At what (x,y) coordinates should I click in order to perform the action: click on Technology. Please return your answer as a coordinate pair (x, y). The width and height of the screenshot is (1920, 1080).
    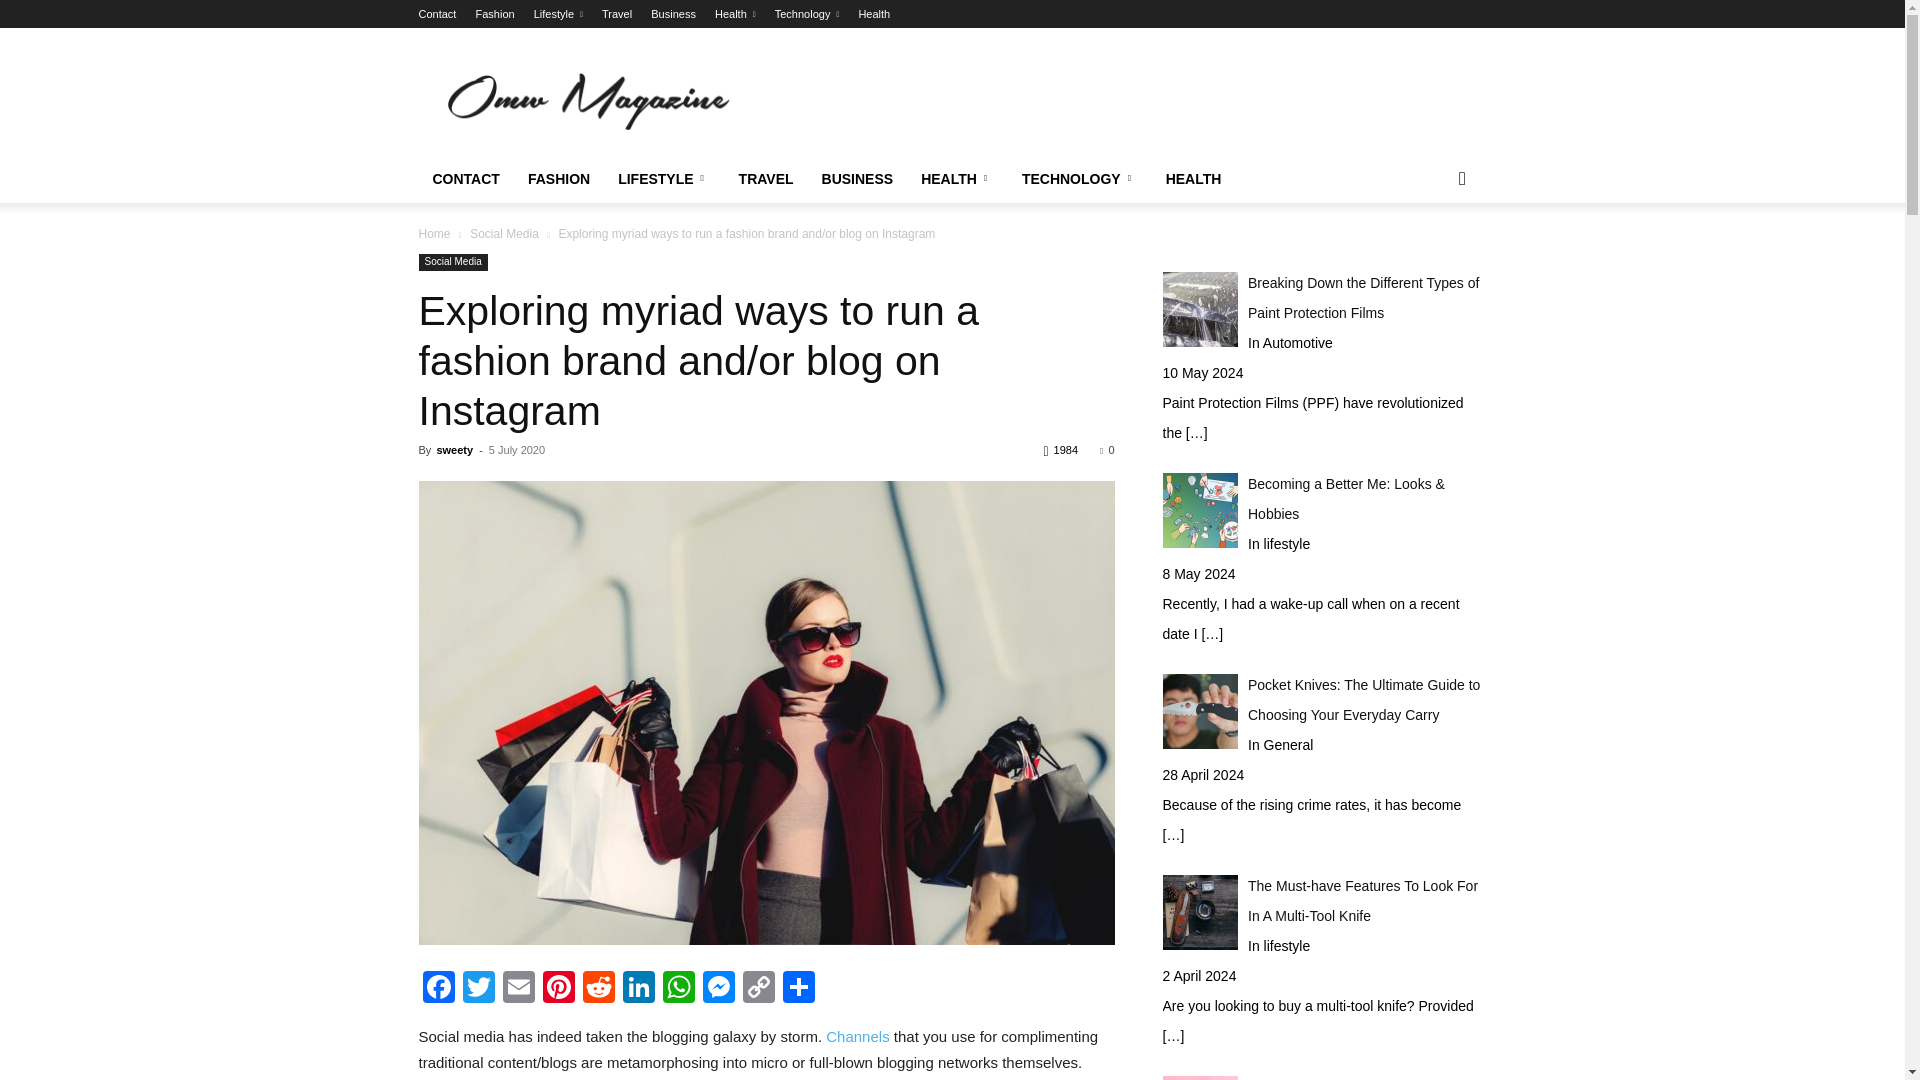
    Looking at the image, I should click on (808, 14).